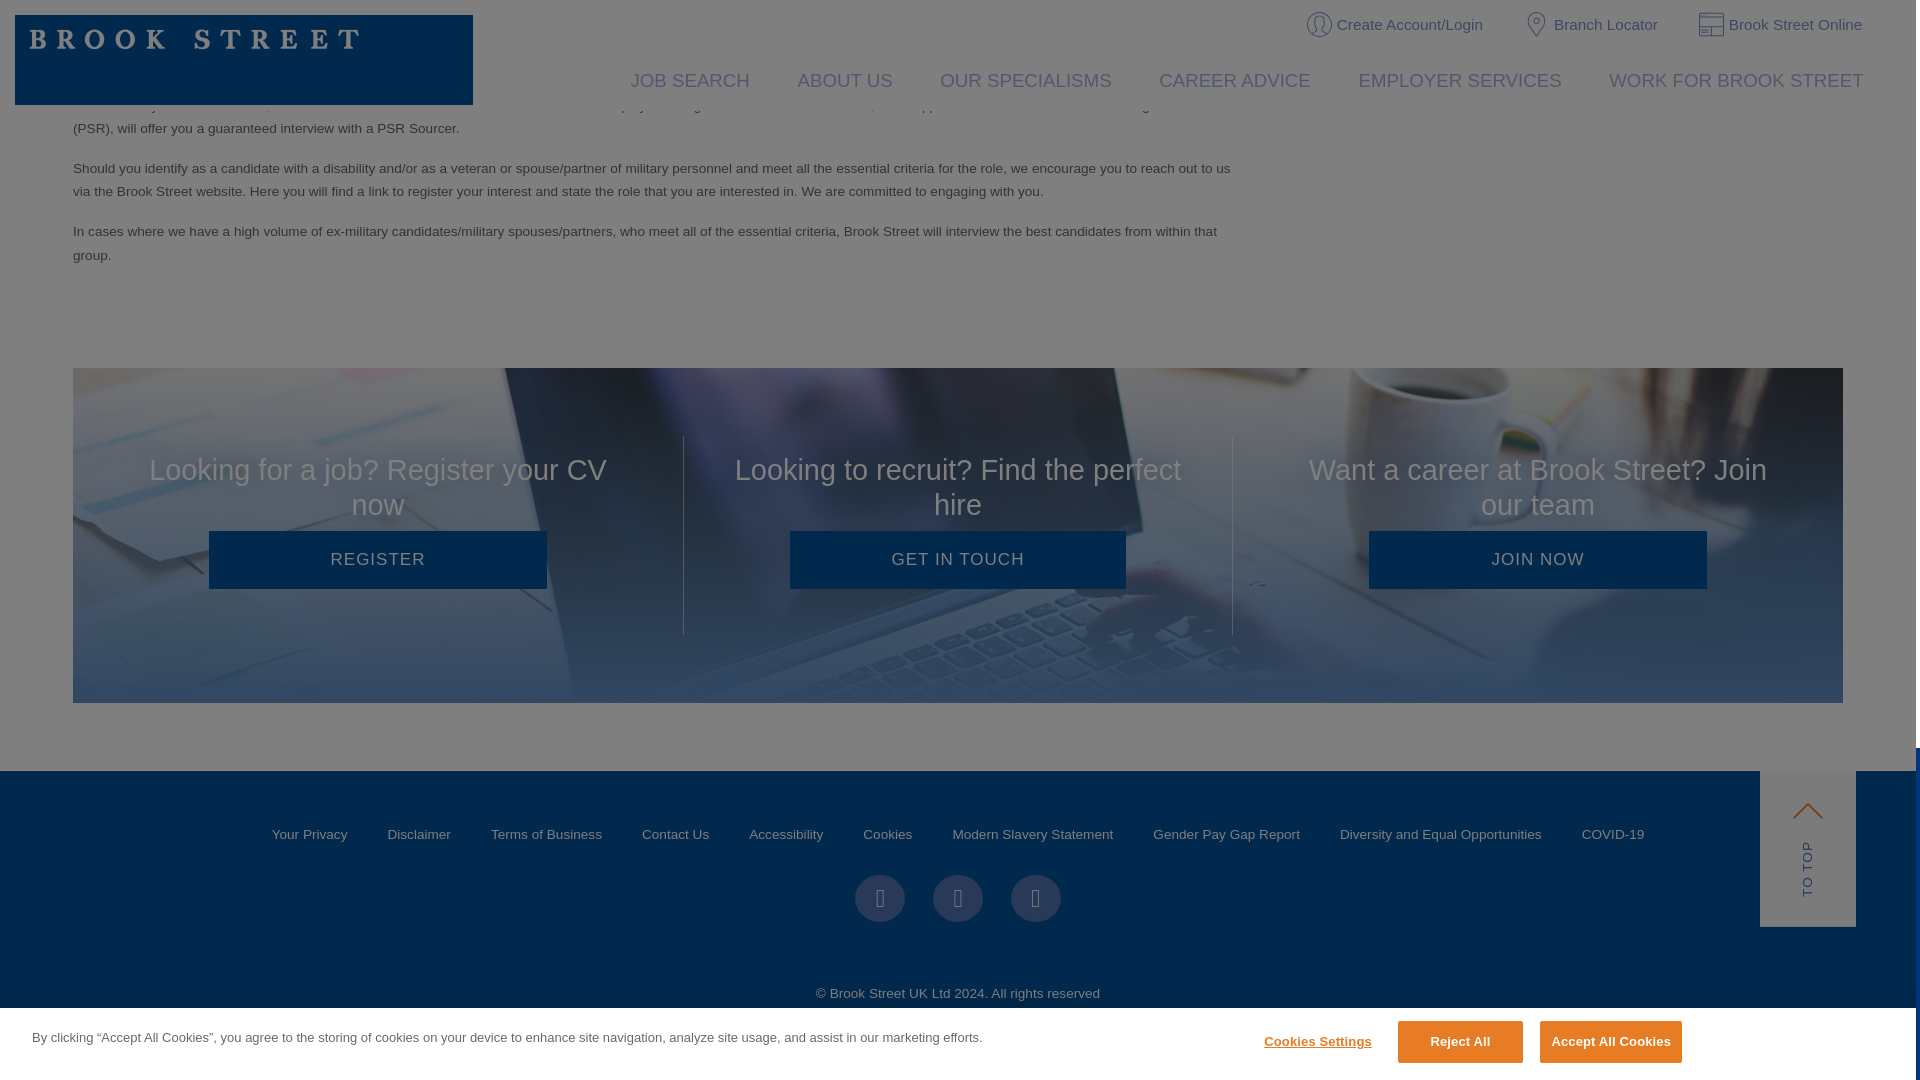 The width and height of the screenshot is (1920, 1080). Describe the element at coordinates (377, 560) in the screenshot. I see `REGISTER` at that location.